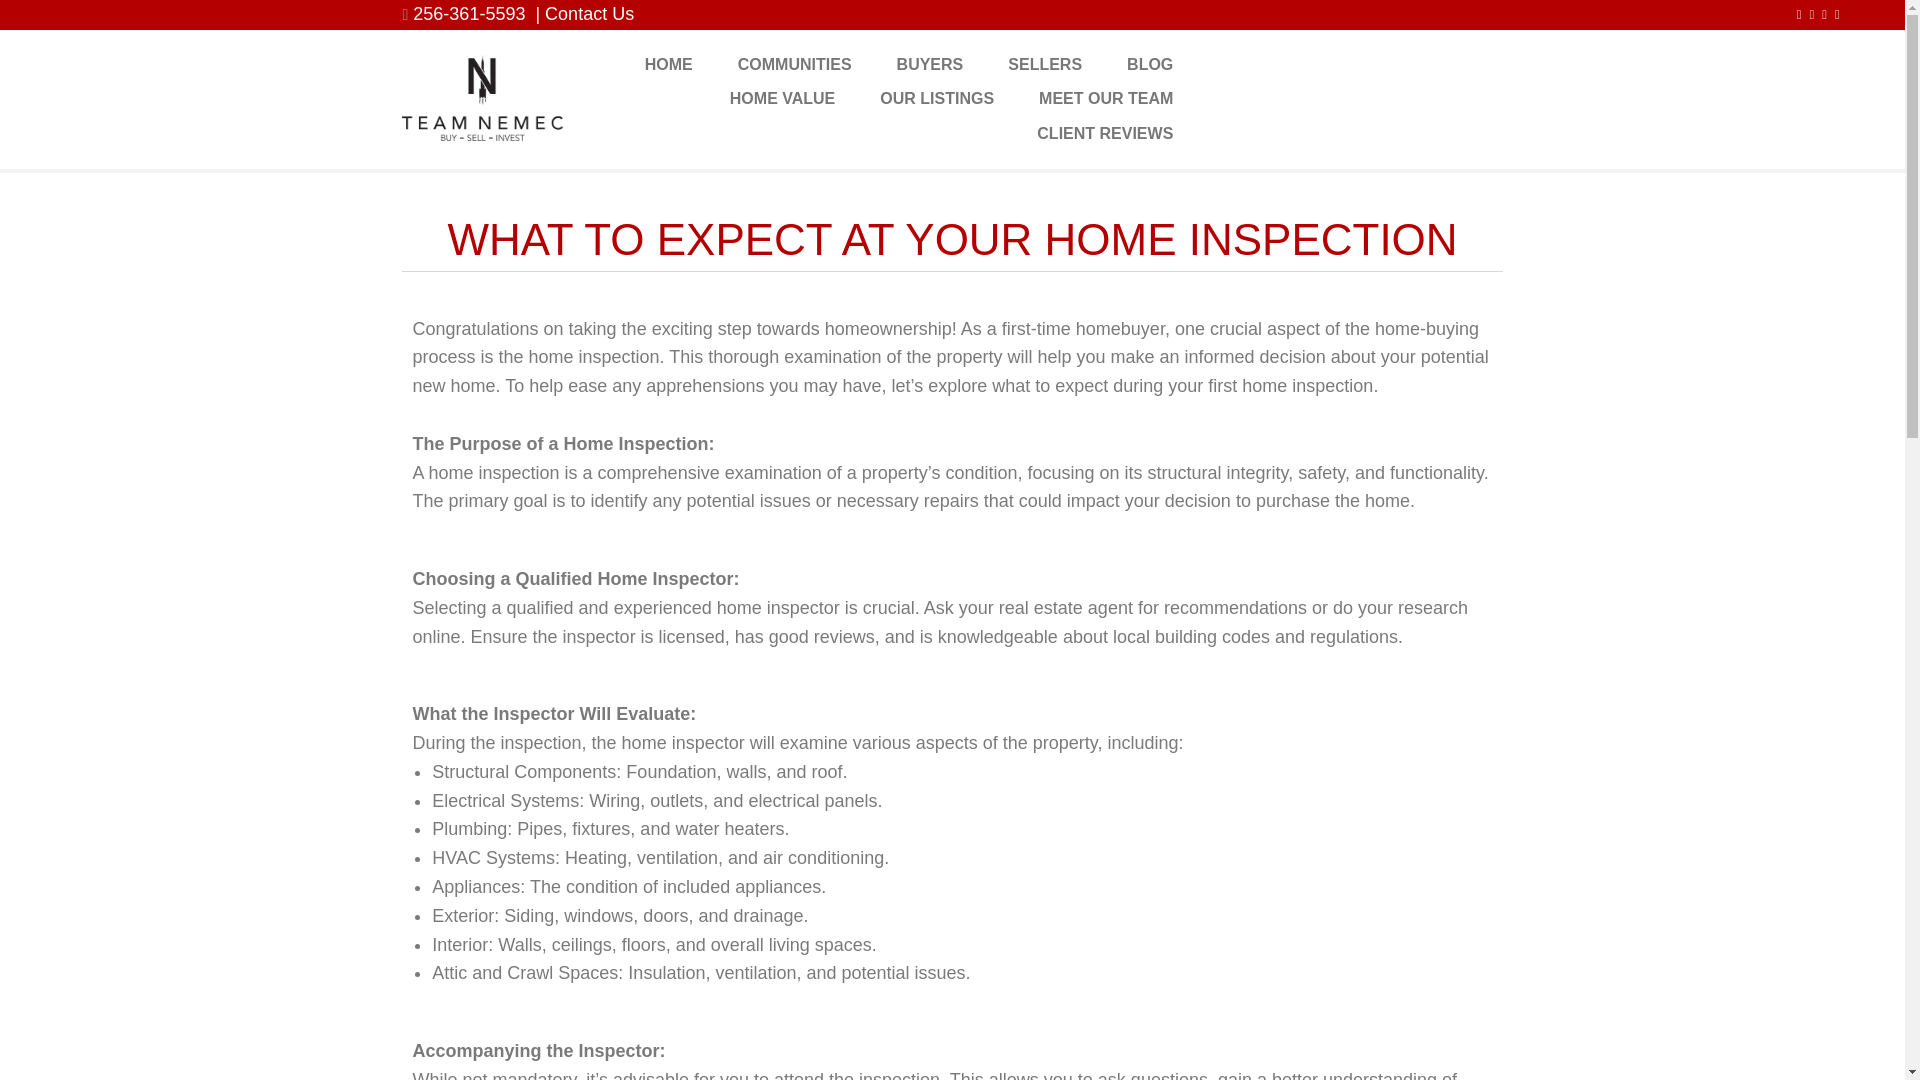 The height and width of the screenshot is (1080, 1920). What do you see at coordinates (782, 98) in the screenshot?
I see `HOME VALUE` at bounding box center [782, 98].